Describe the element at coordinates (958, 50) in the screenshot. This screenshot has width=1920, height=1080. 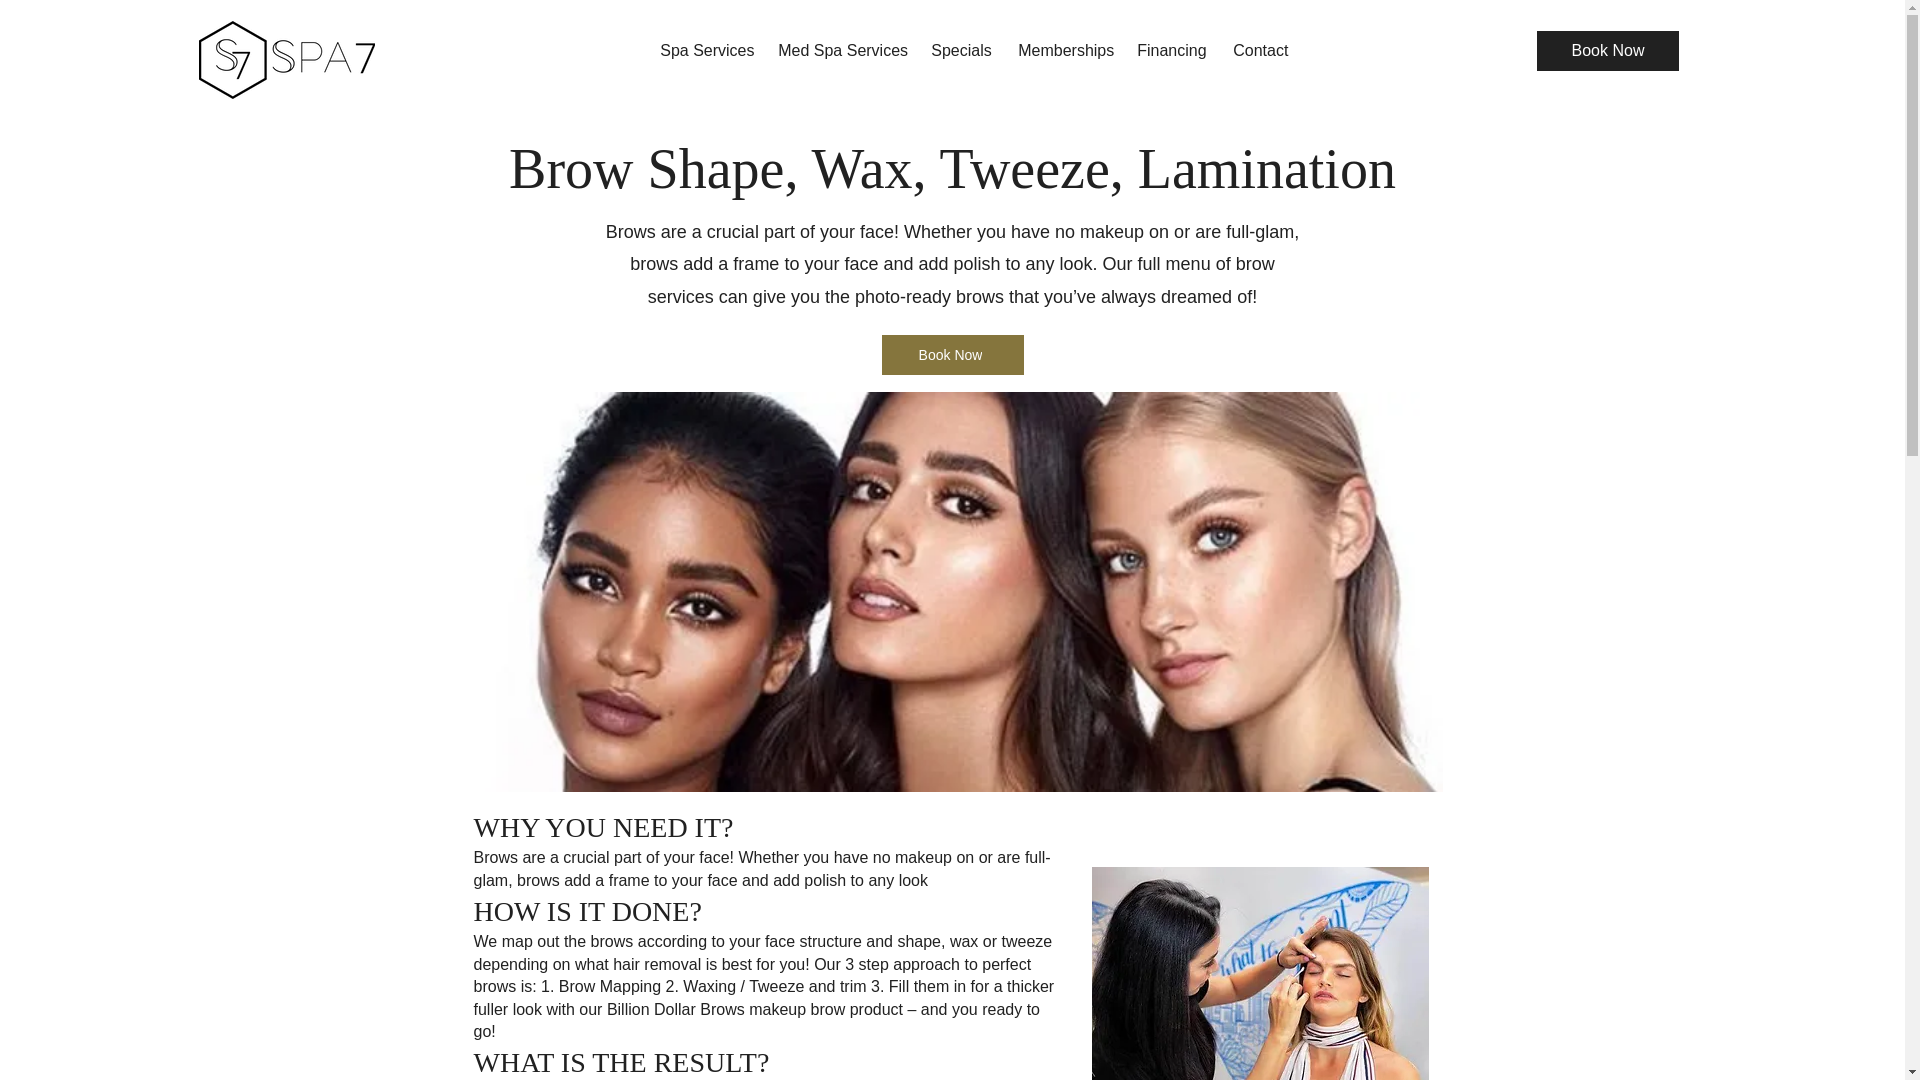
I see `Specials` at that location.